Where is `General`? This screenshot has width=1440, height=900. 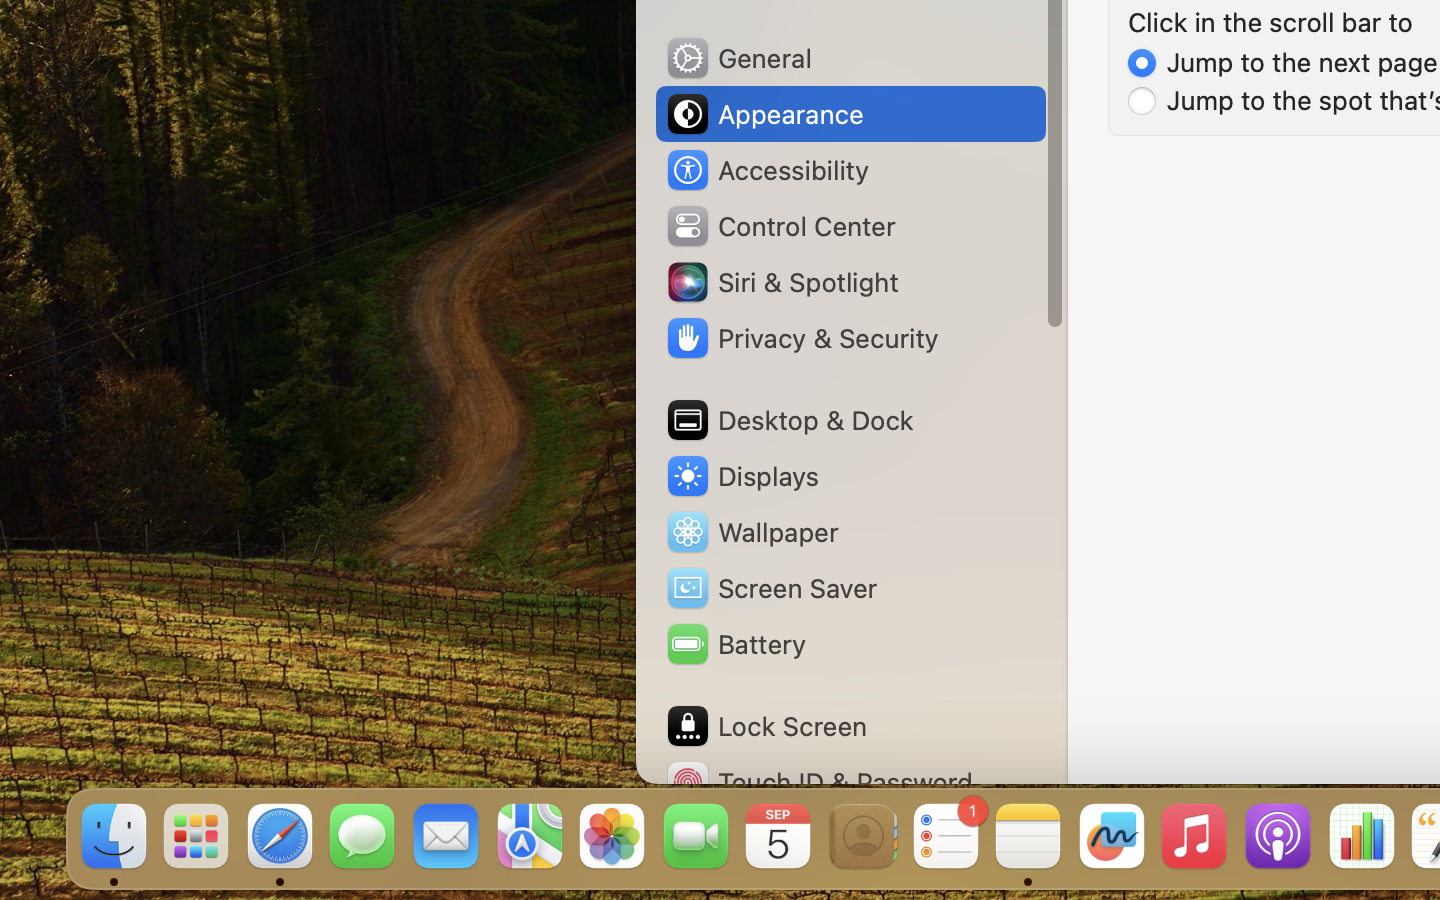
General is located at coordinates (738, 58).